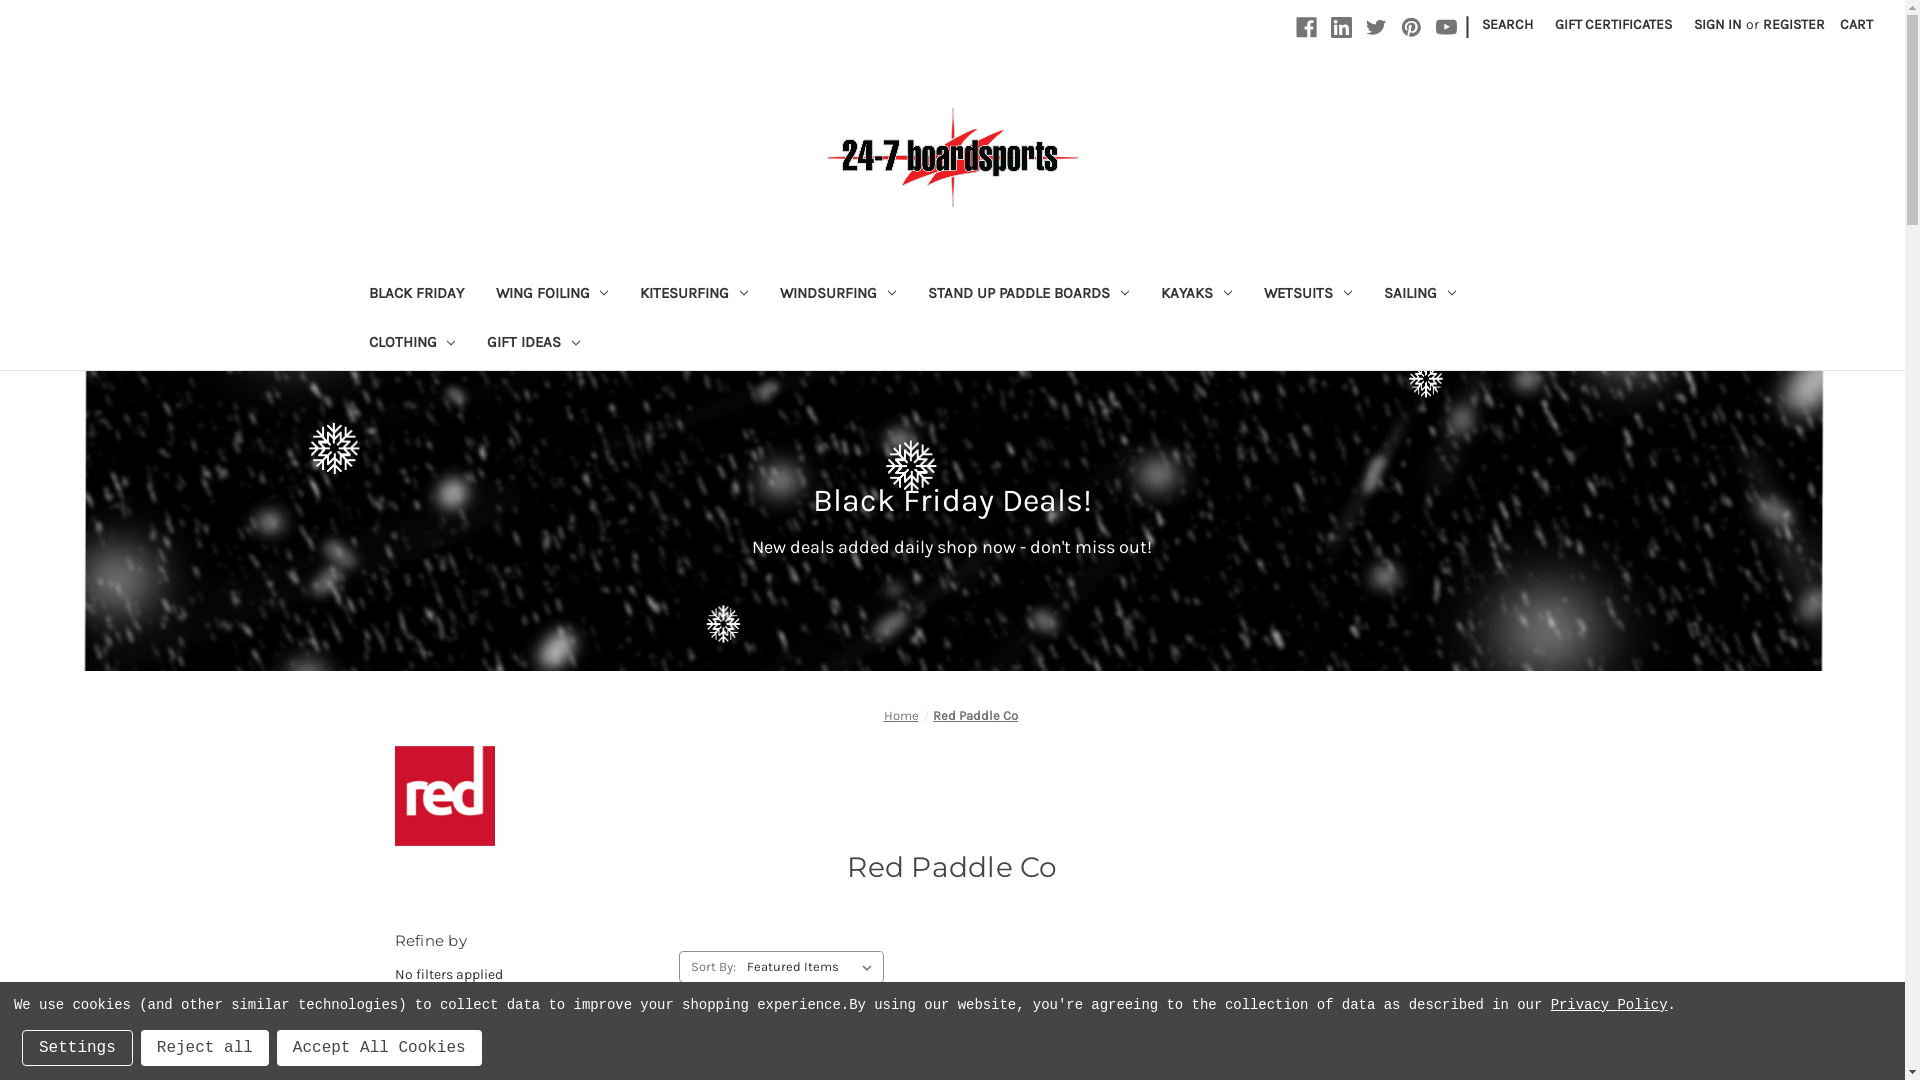 This screenshot has width=1920, height=1080. What do you see at coordinates (78, 1048) in the screenshot?
I see `Settings` at bounding box center [78, 1048].